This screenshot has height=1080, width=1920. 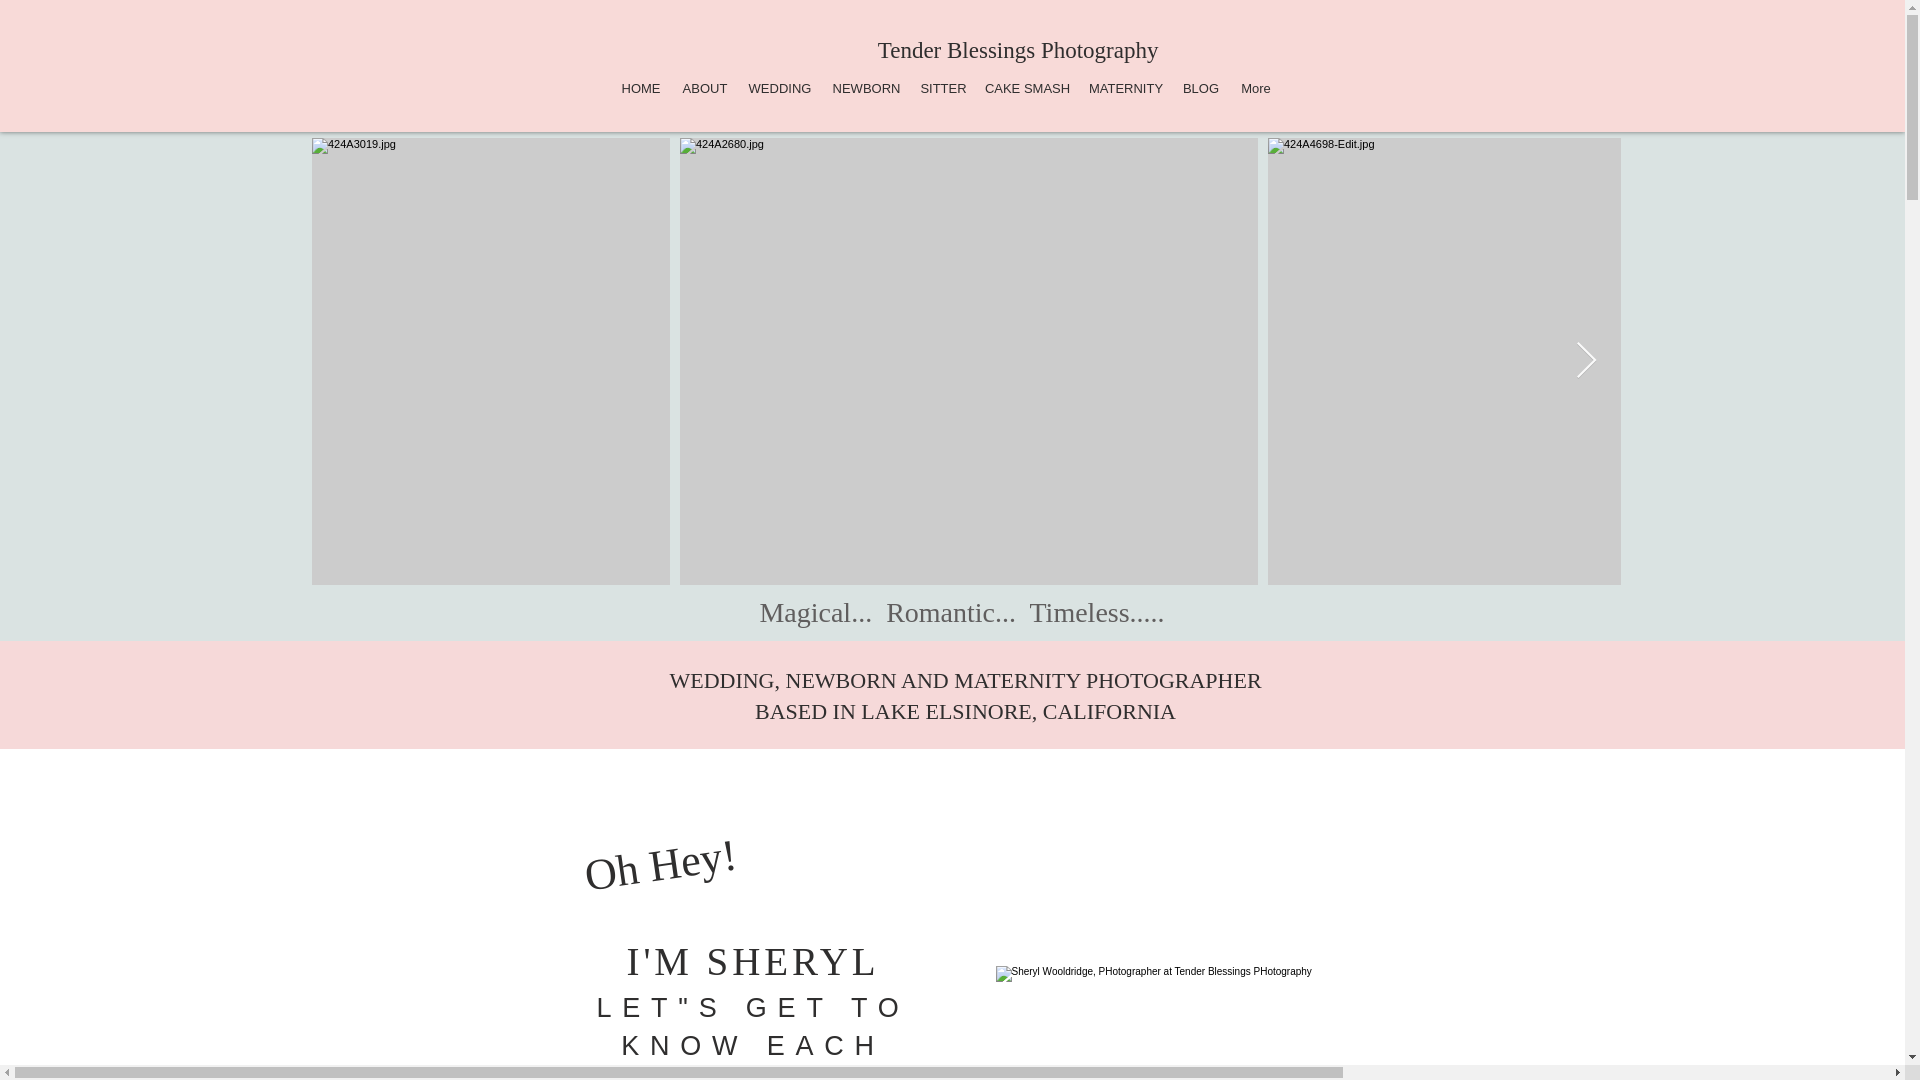 I want to click on ABOUT, so click(x=704, y=88).